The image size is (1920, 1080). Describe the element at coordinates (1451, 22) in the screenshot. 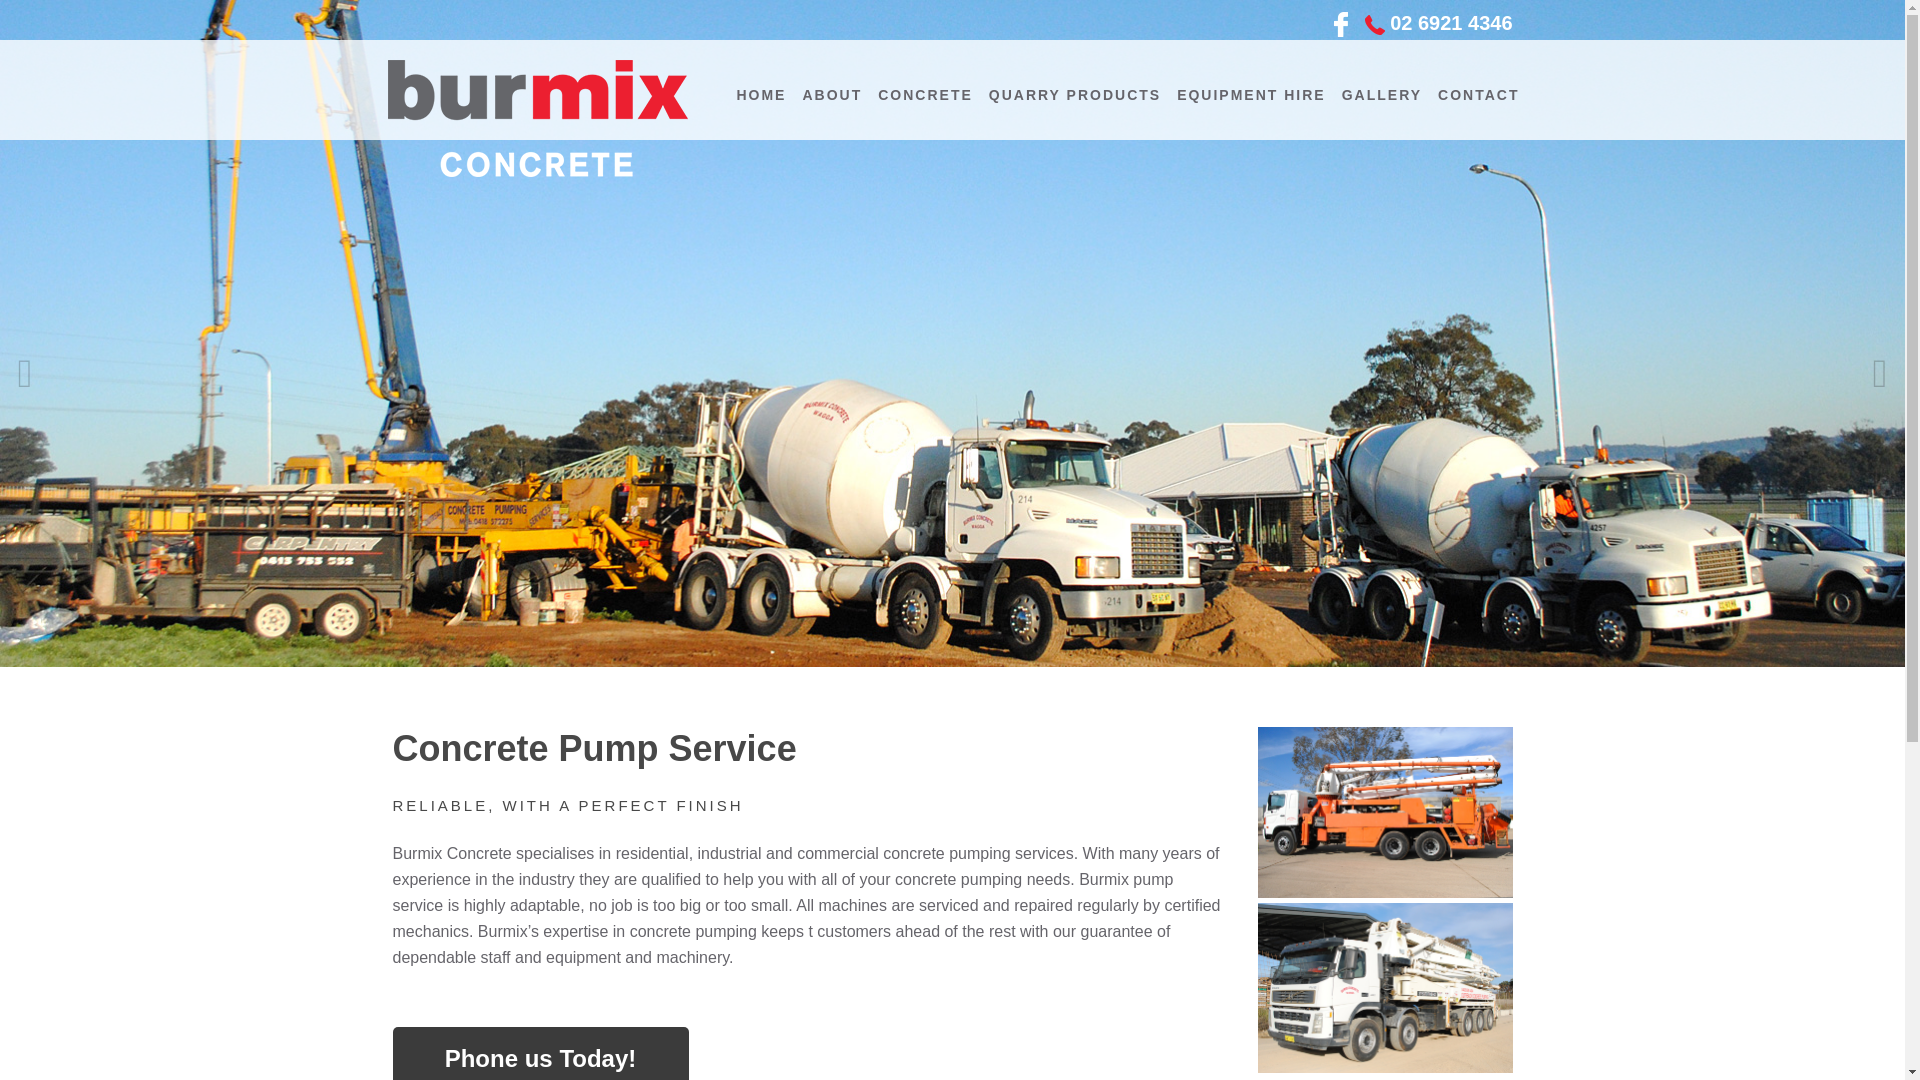

I see `02 6921 4346` at that location.